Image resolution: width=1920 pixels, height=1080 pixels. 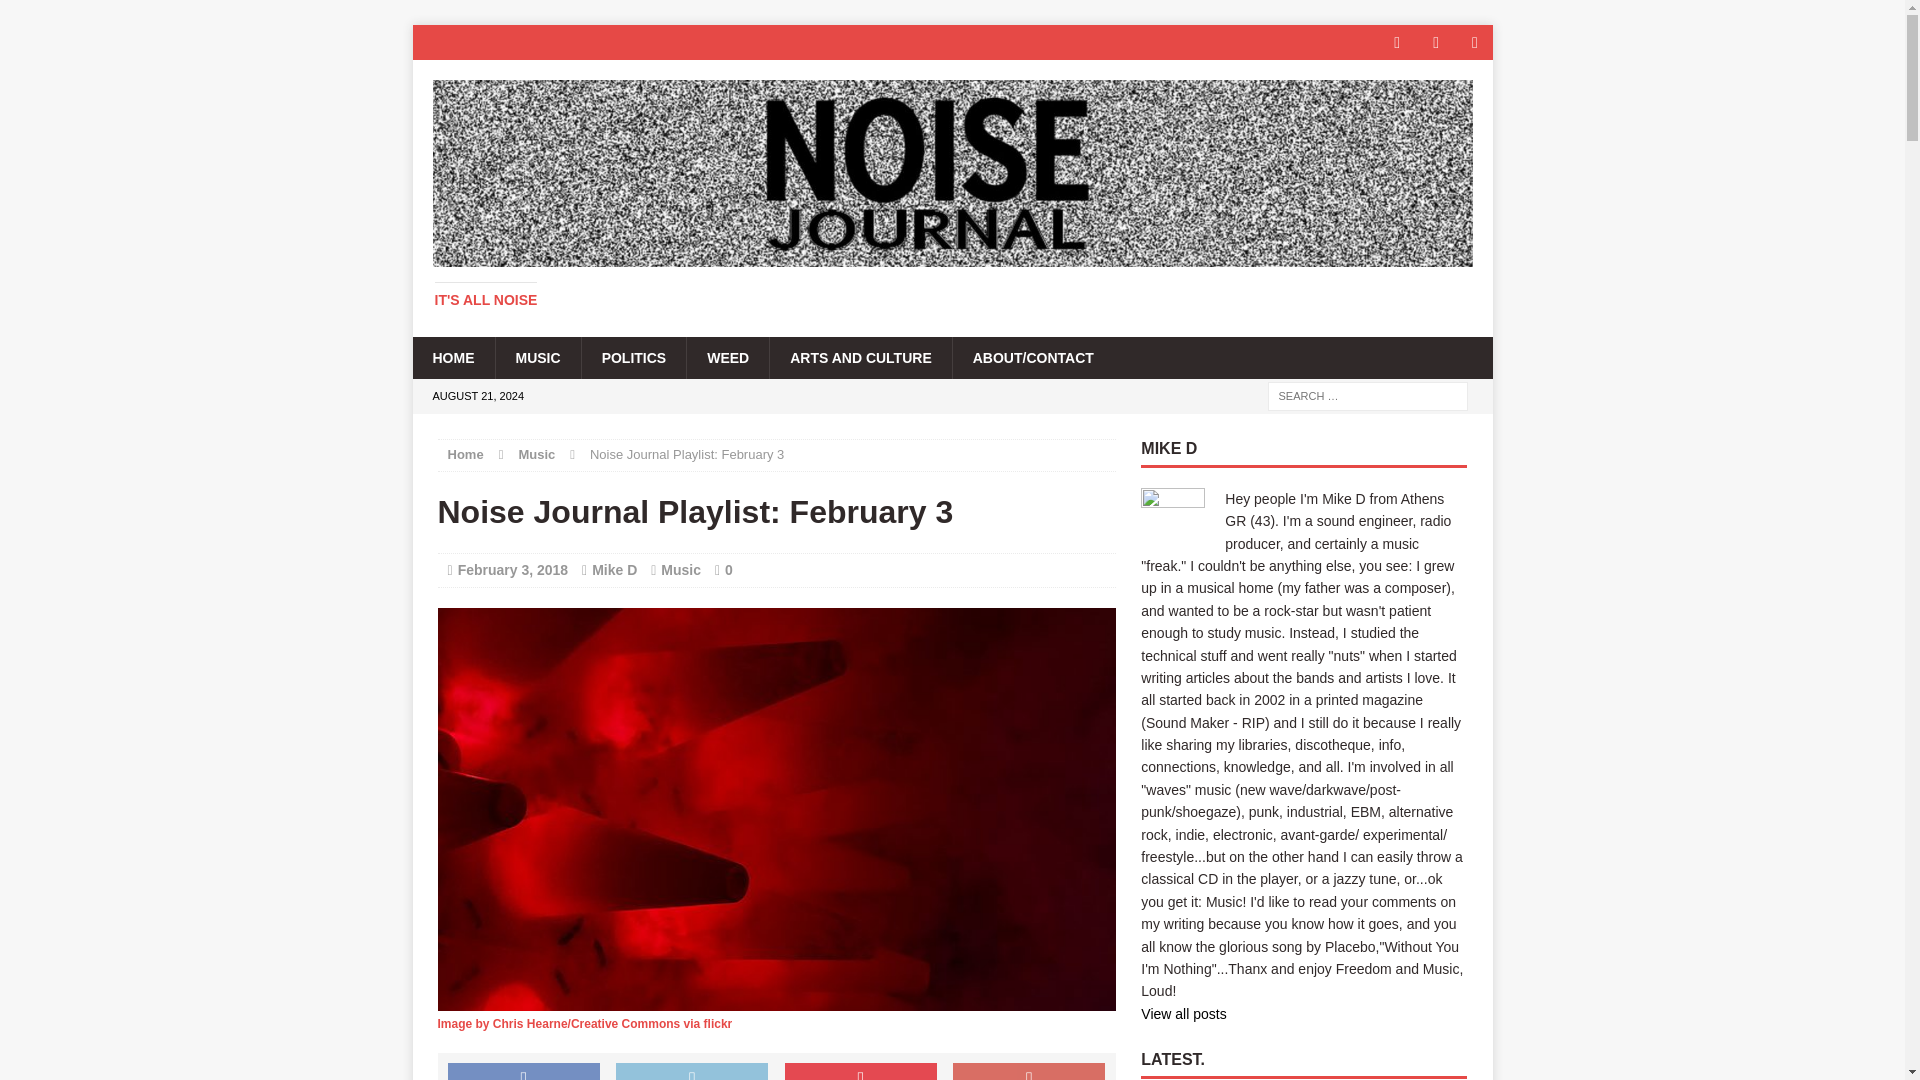 What do you see at coordinates (1475, 42) in the screenshot?
I see `SoundCloud` at bounding box center [1475, 42].